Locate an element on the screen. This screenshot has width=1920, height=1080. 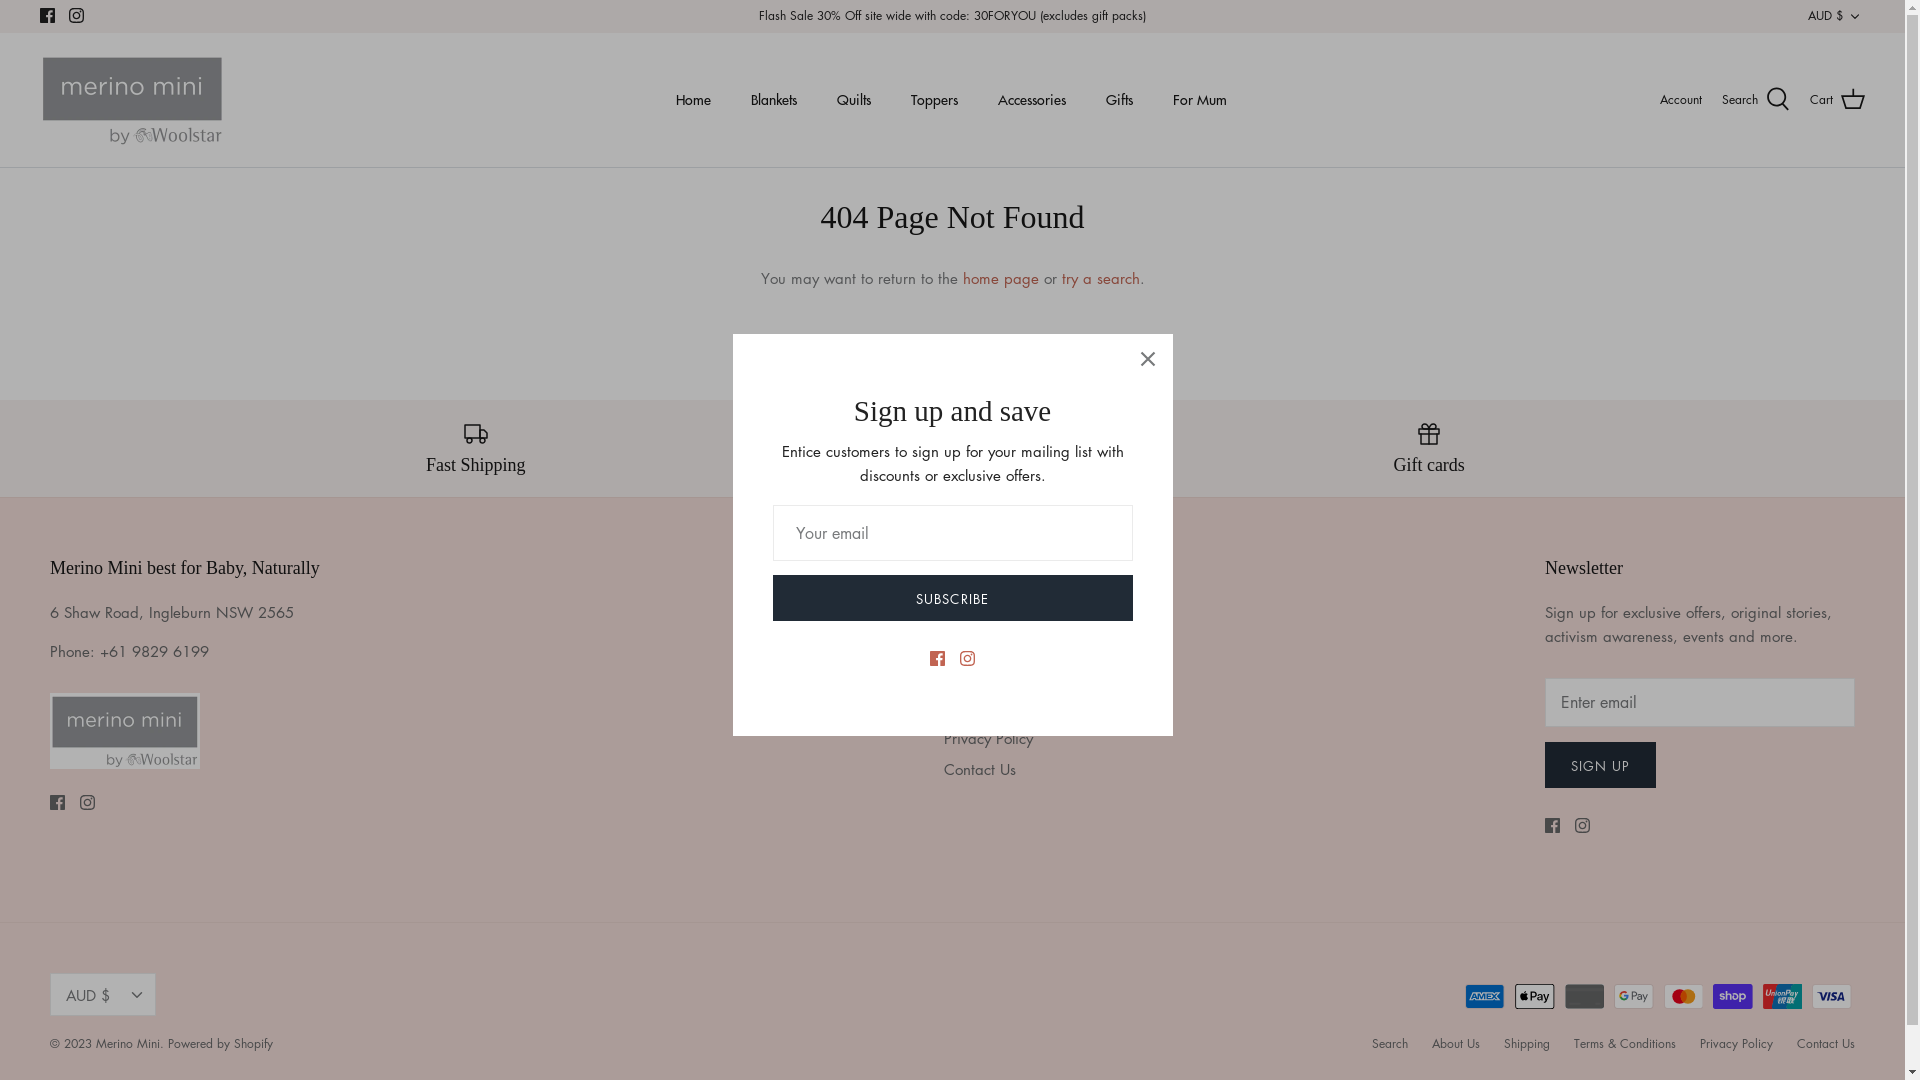
Home is located at coordinates (694, 100).